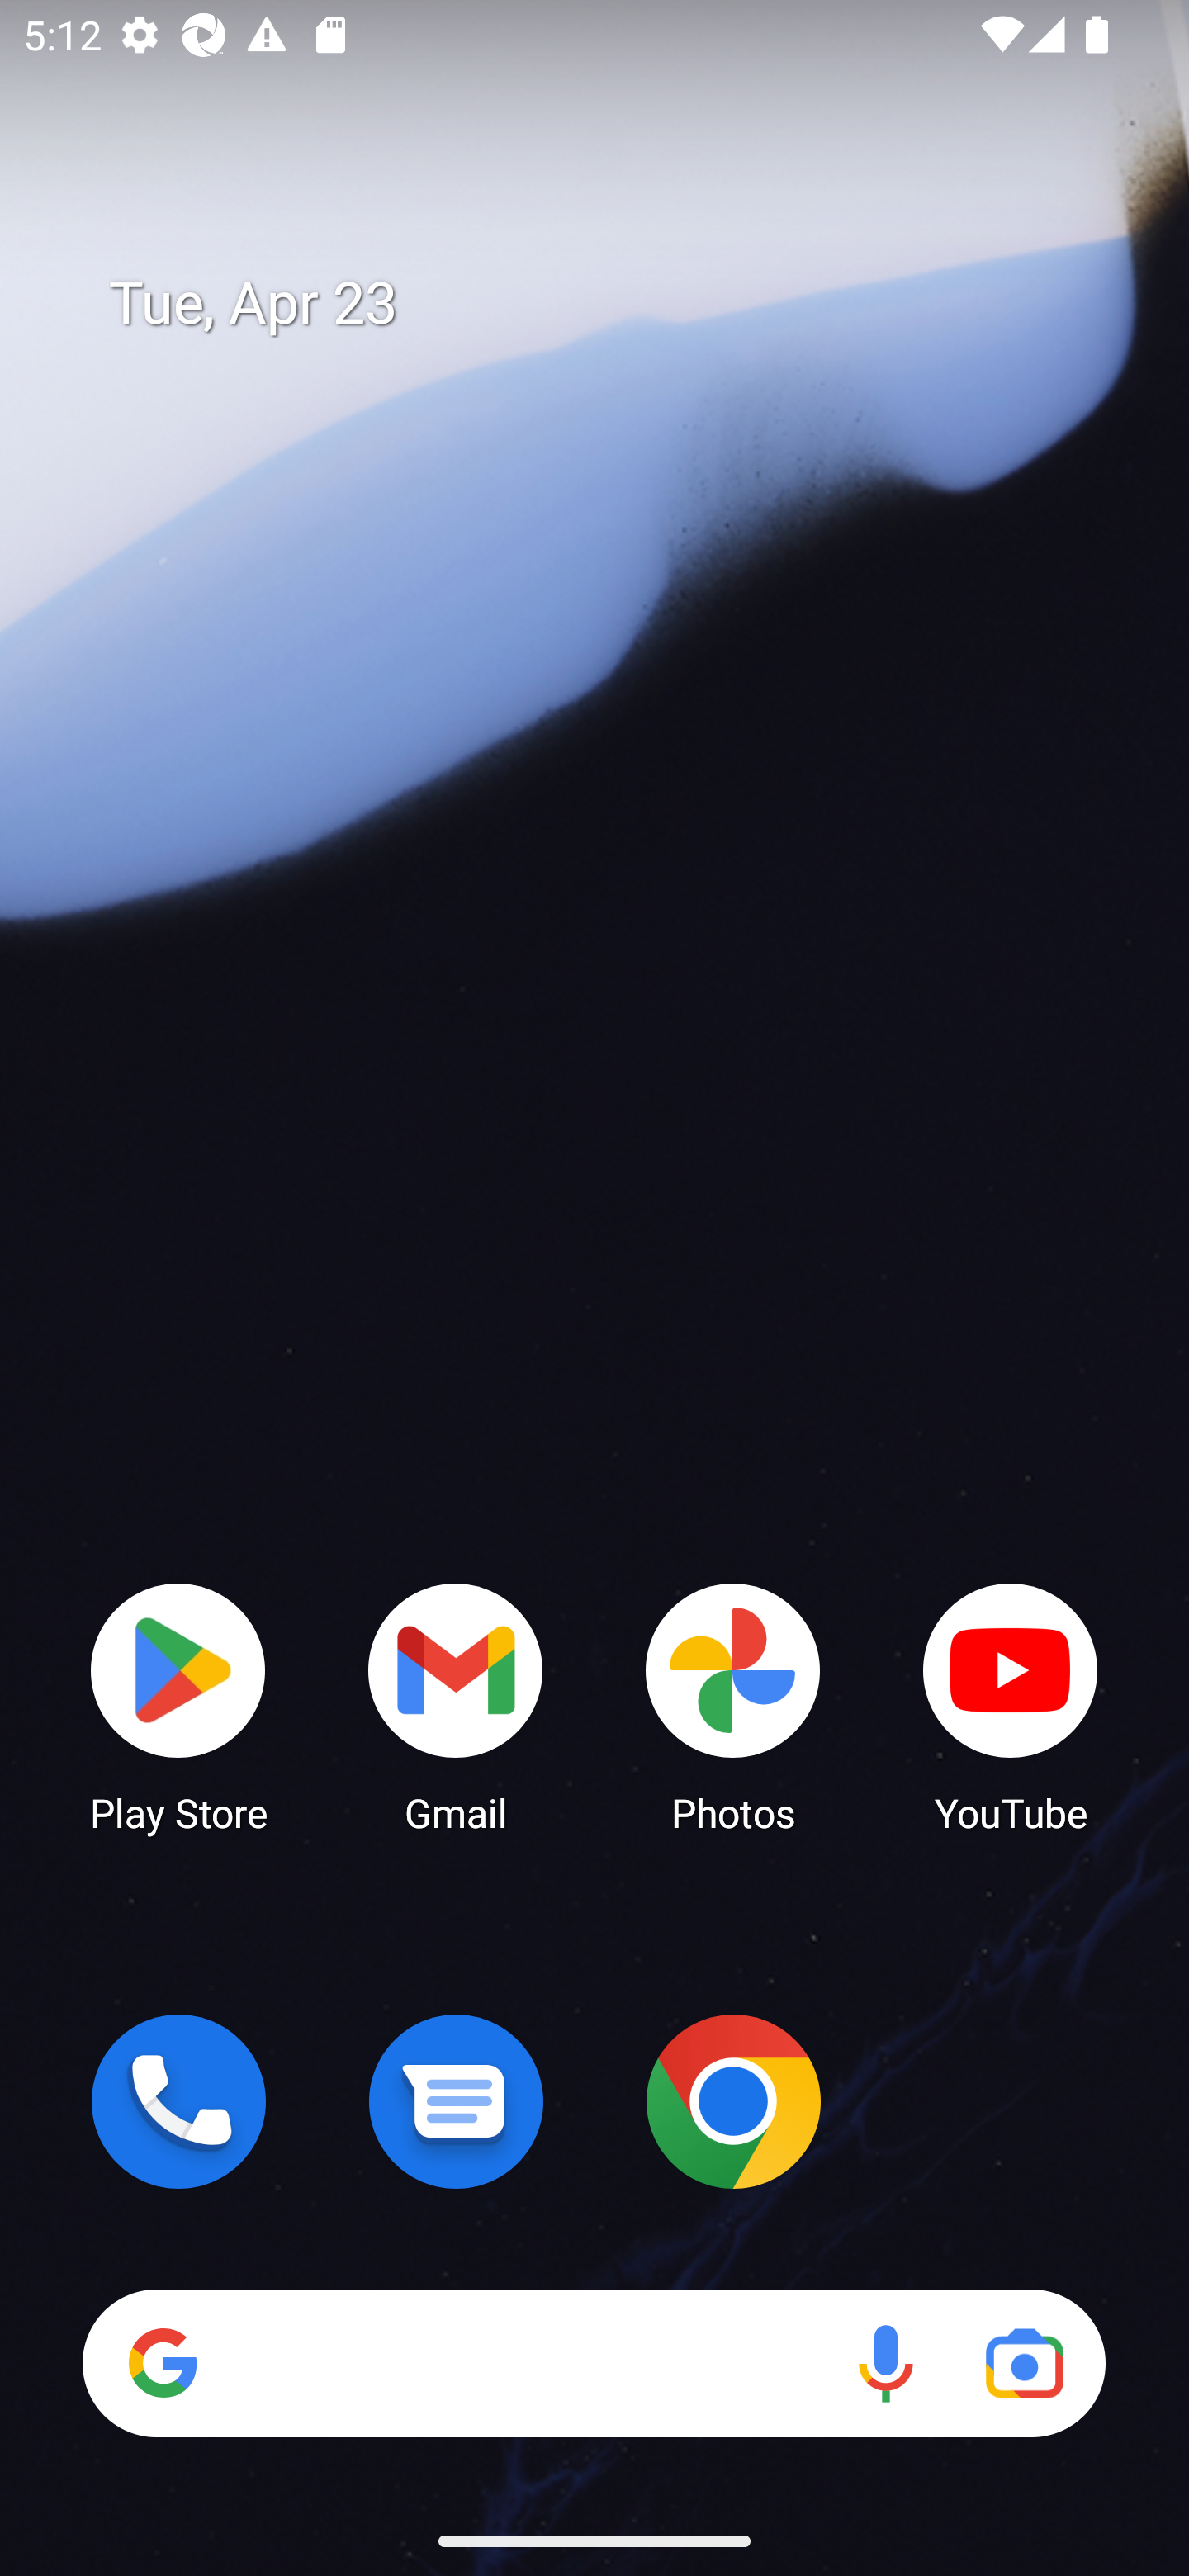  I want to click on Phone, so click(178, 2101).